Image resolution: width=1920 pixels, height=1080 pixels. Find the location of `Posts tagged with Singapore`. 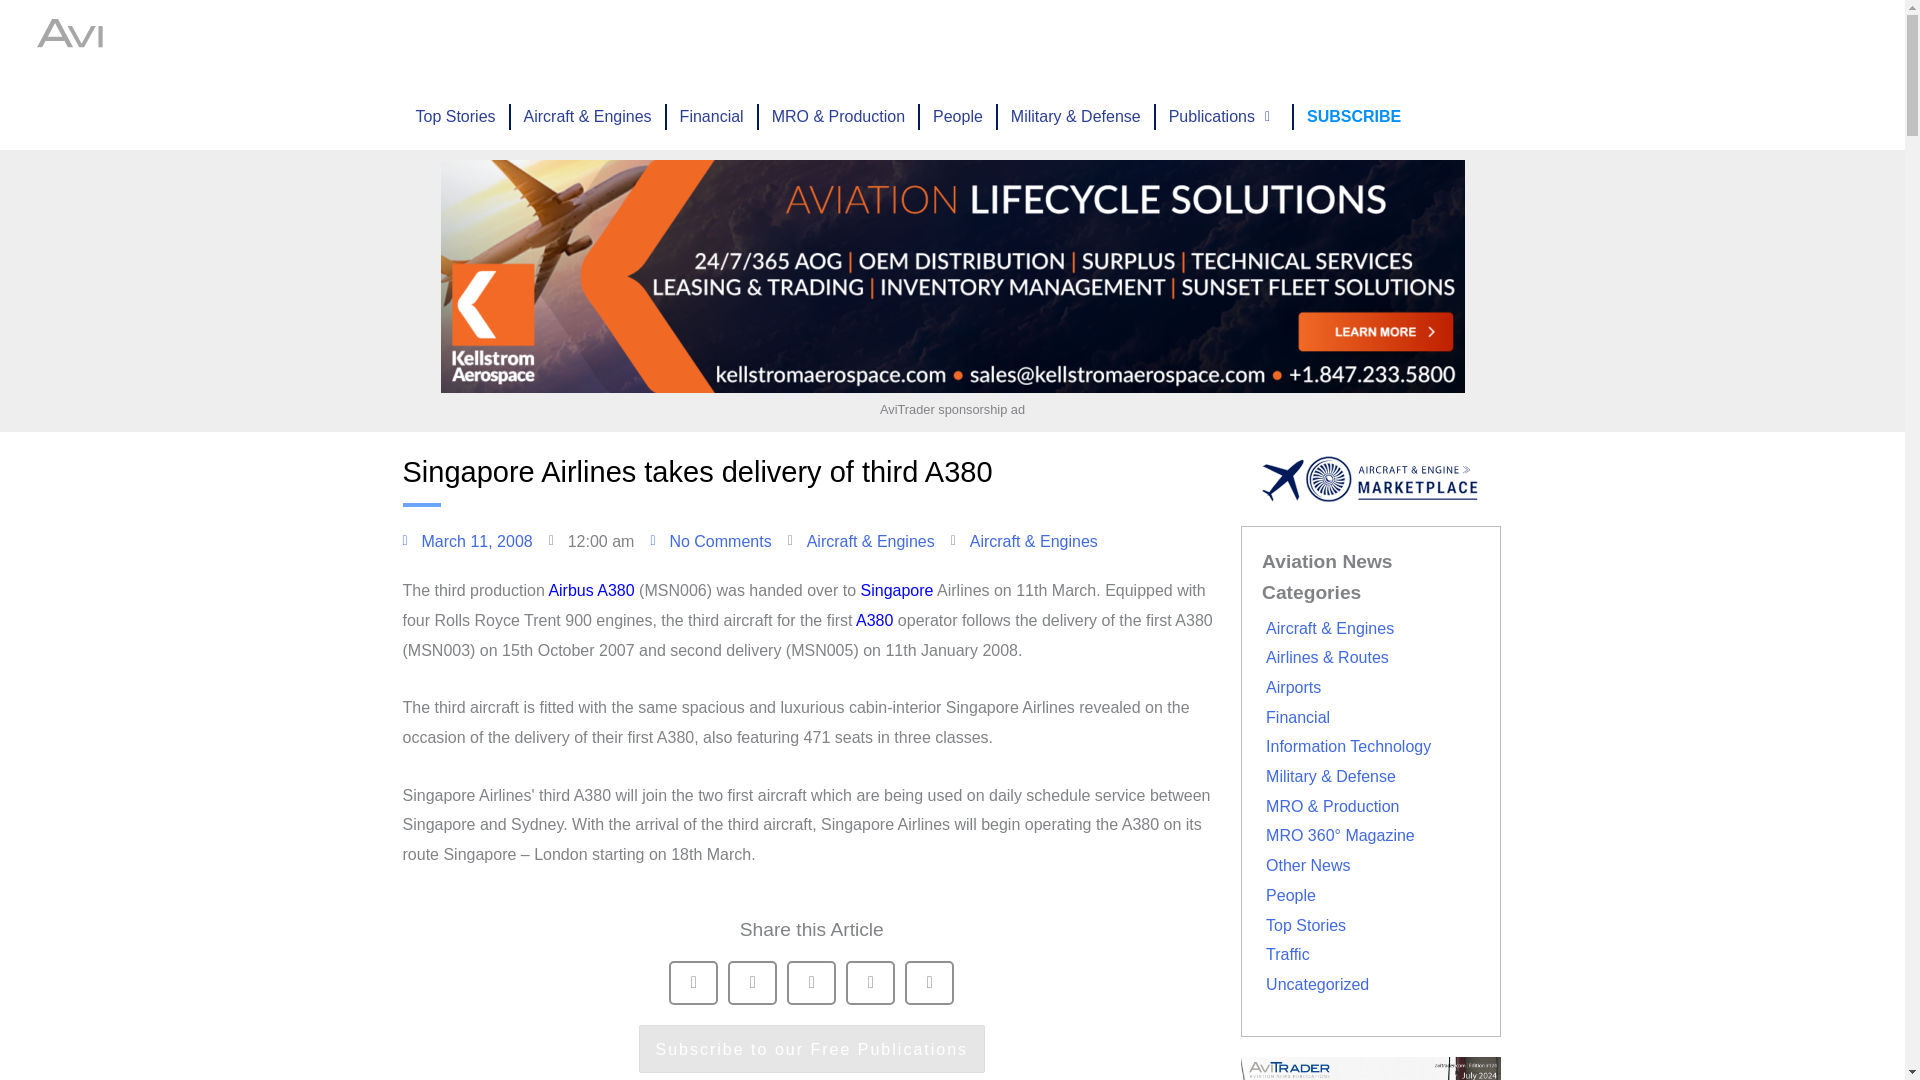

Posts tagged with Singapore is located at coordinates (896, 590).